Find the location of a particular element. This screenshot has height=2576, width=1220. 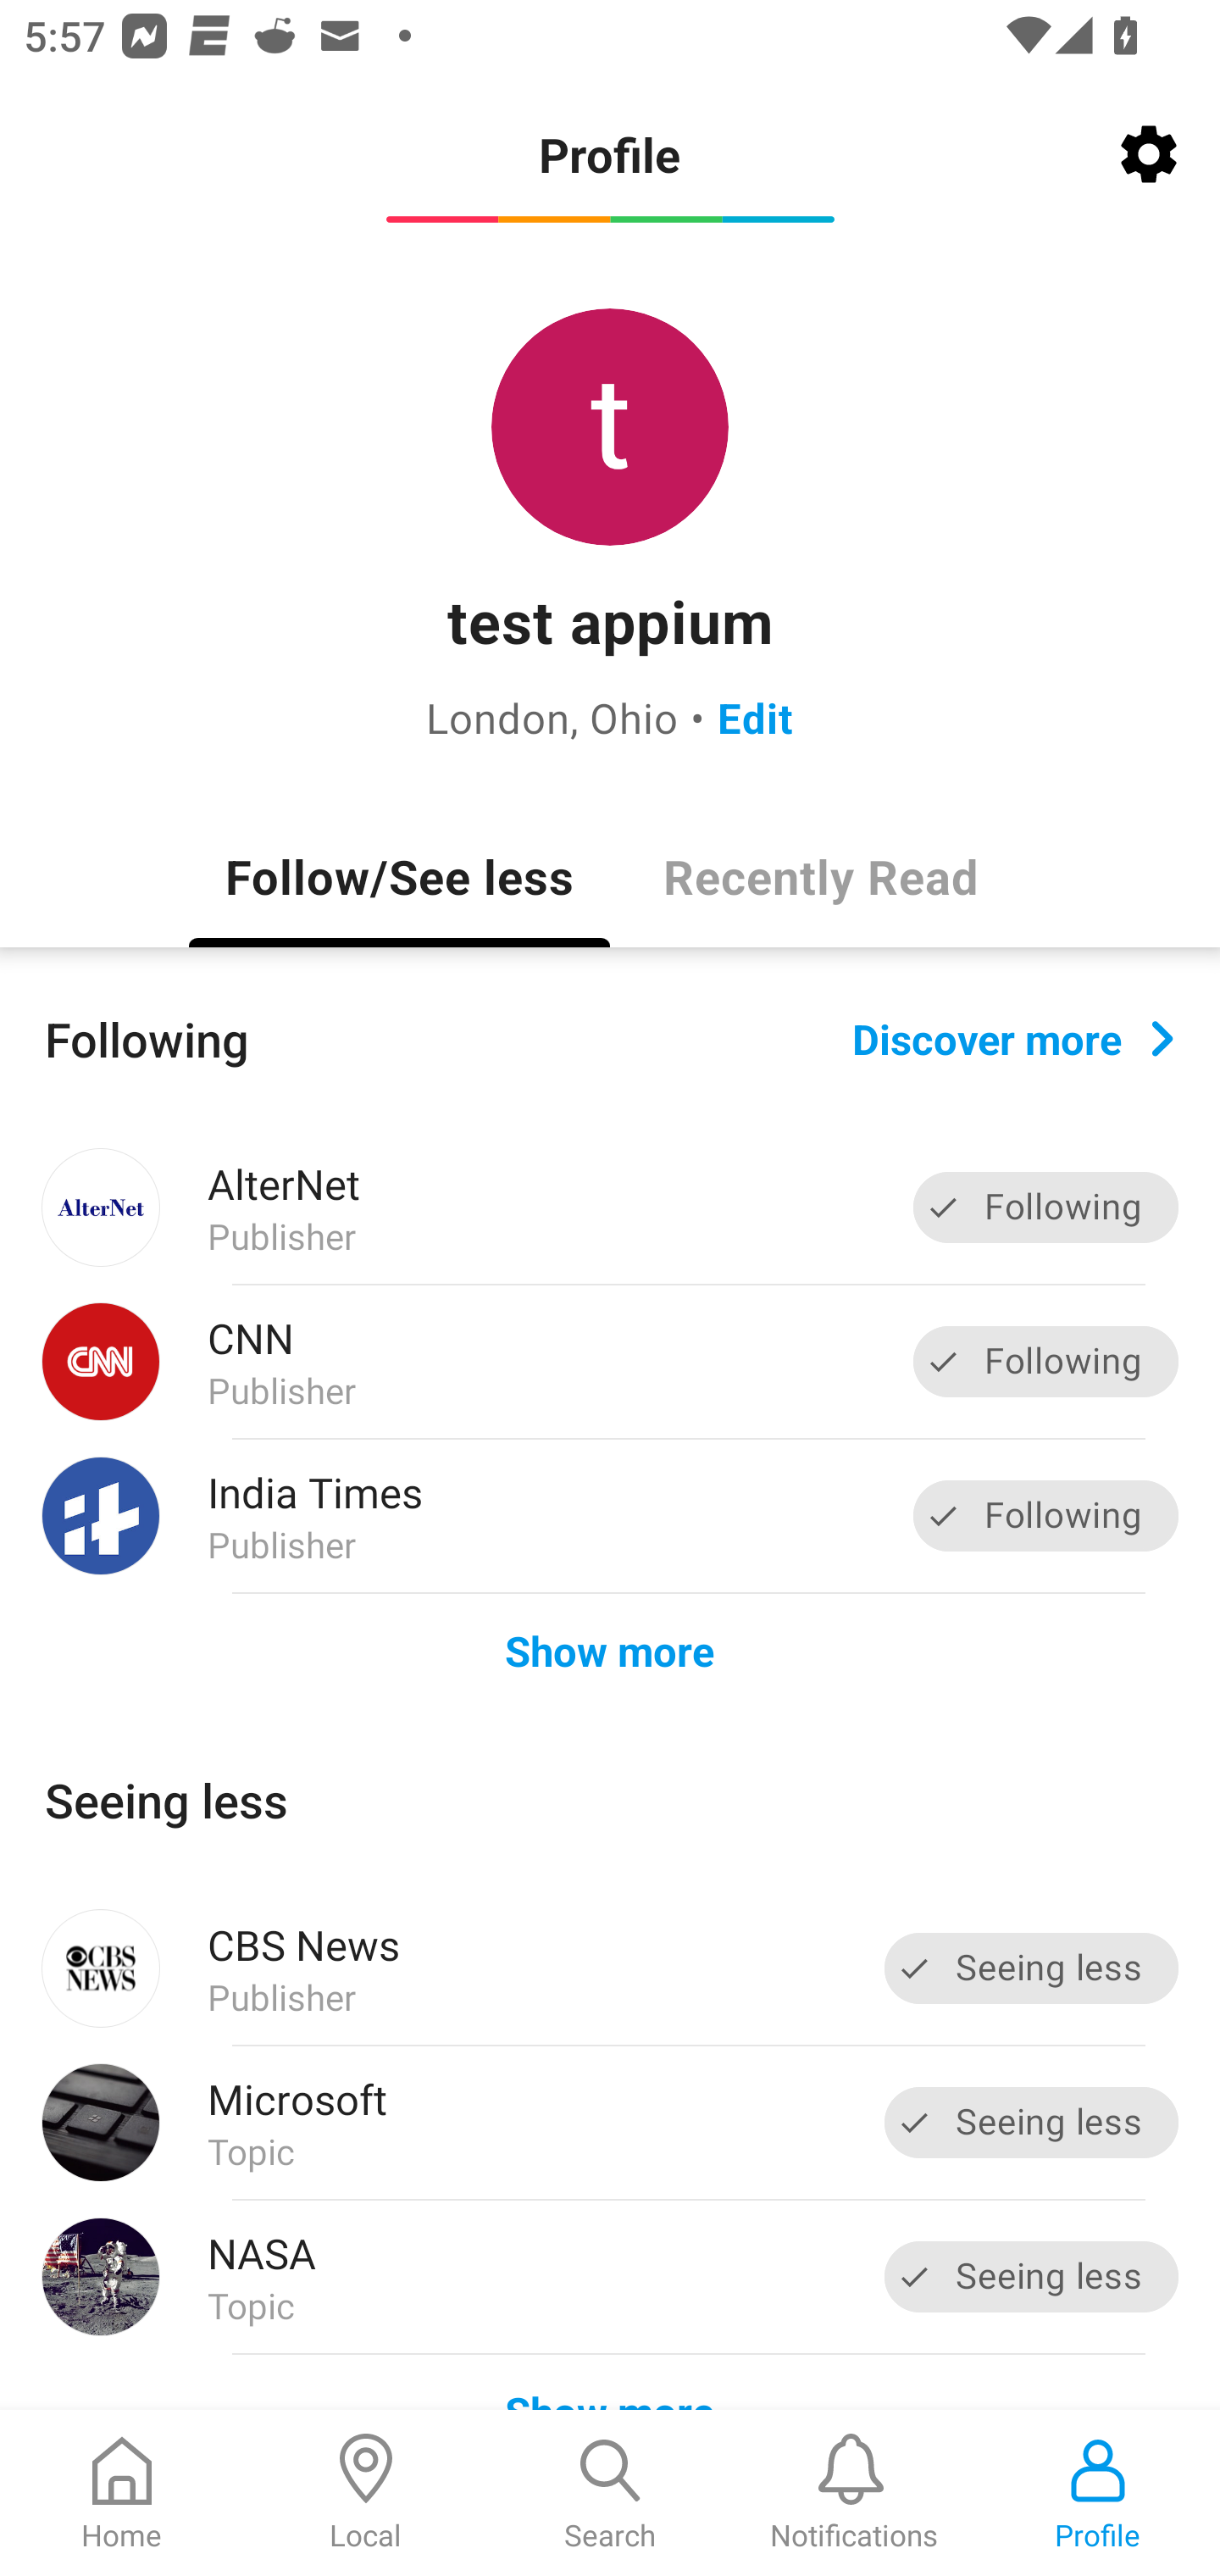

Settings is located at coordinates (1149, 154).